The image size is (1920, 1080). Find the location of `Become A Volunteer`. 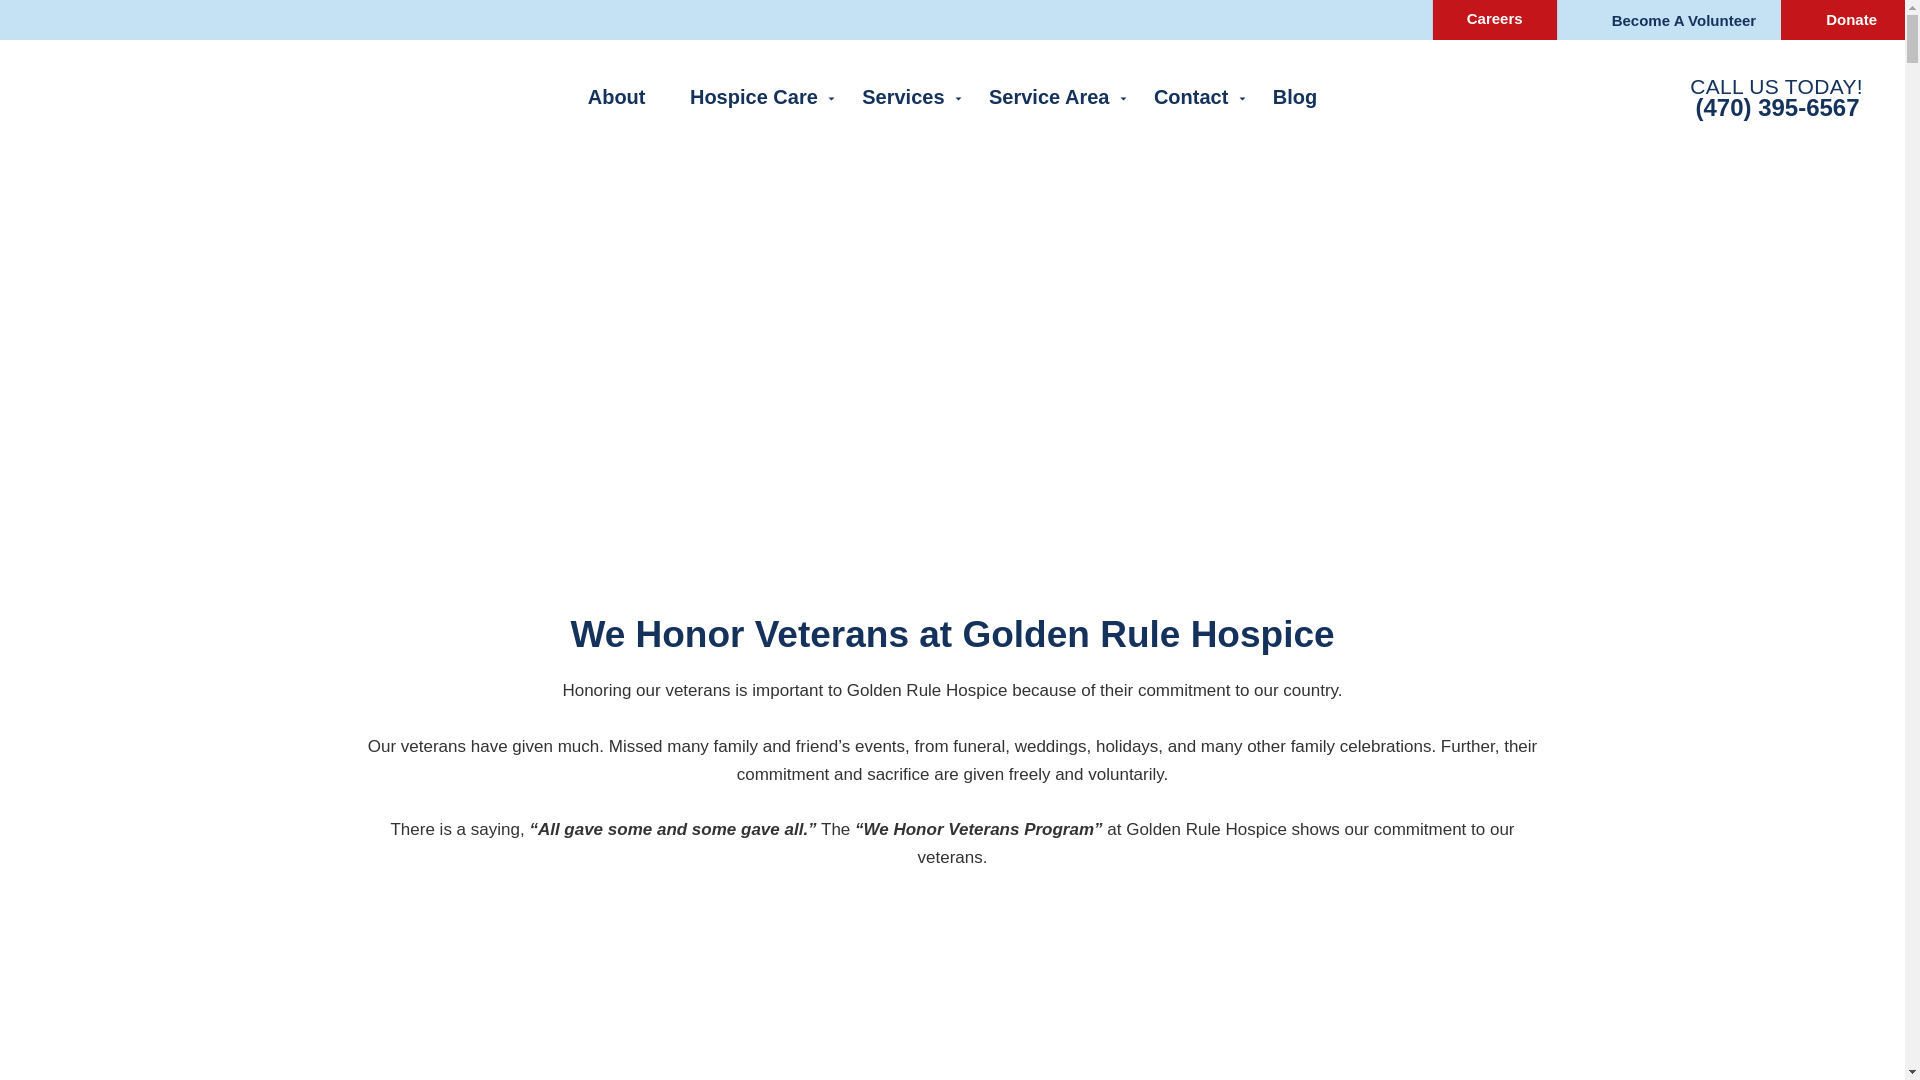

Become A Volunteer is located at coordinates (1669, 20).